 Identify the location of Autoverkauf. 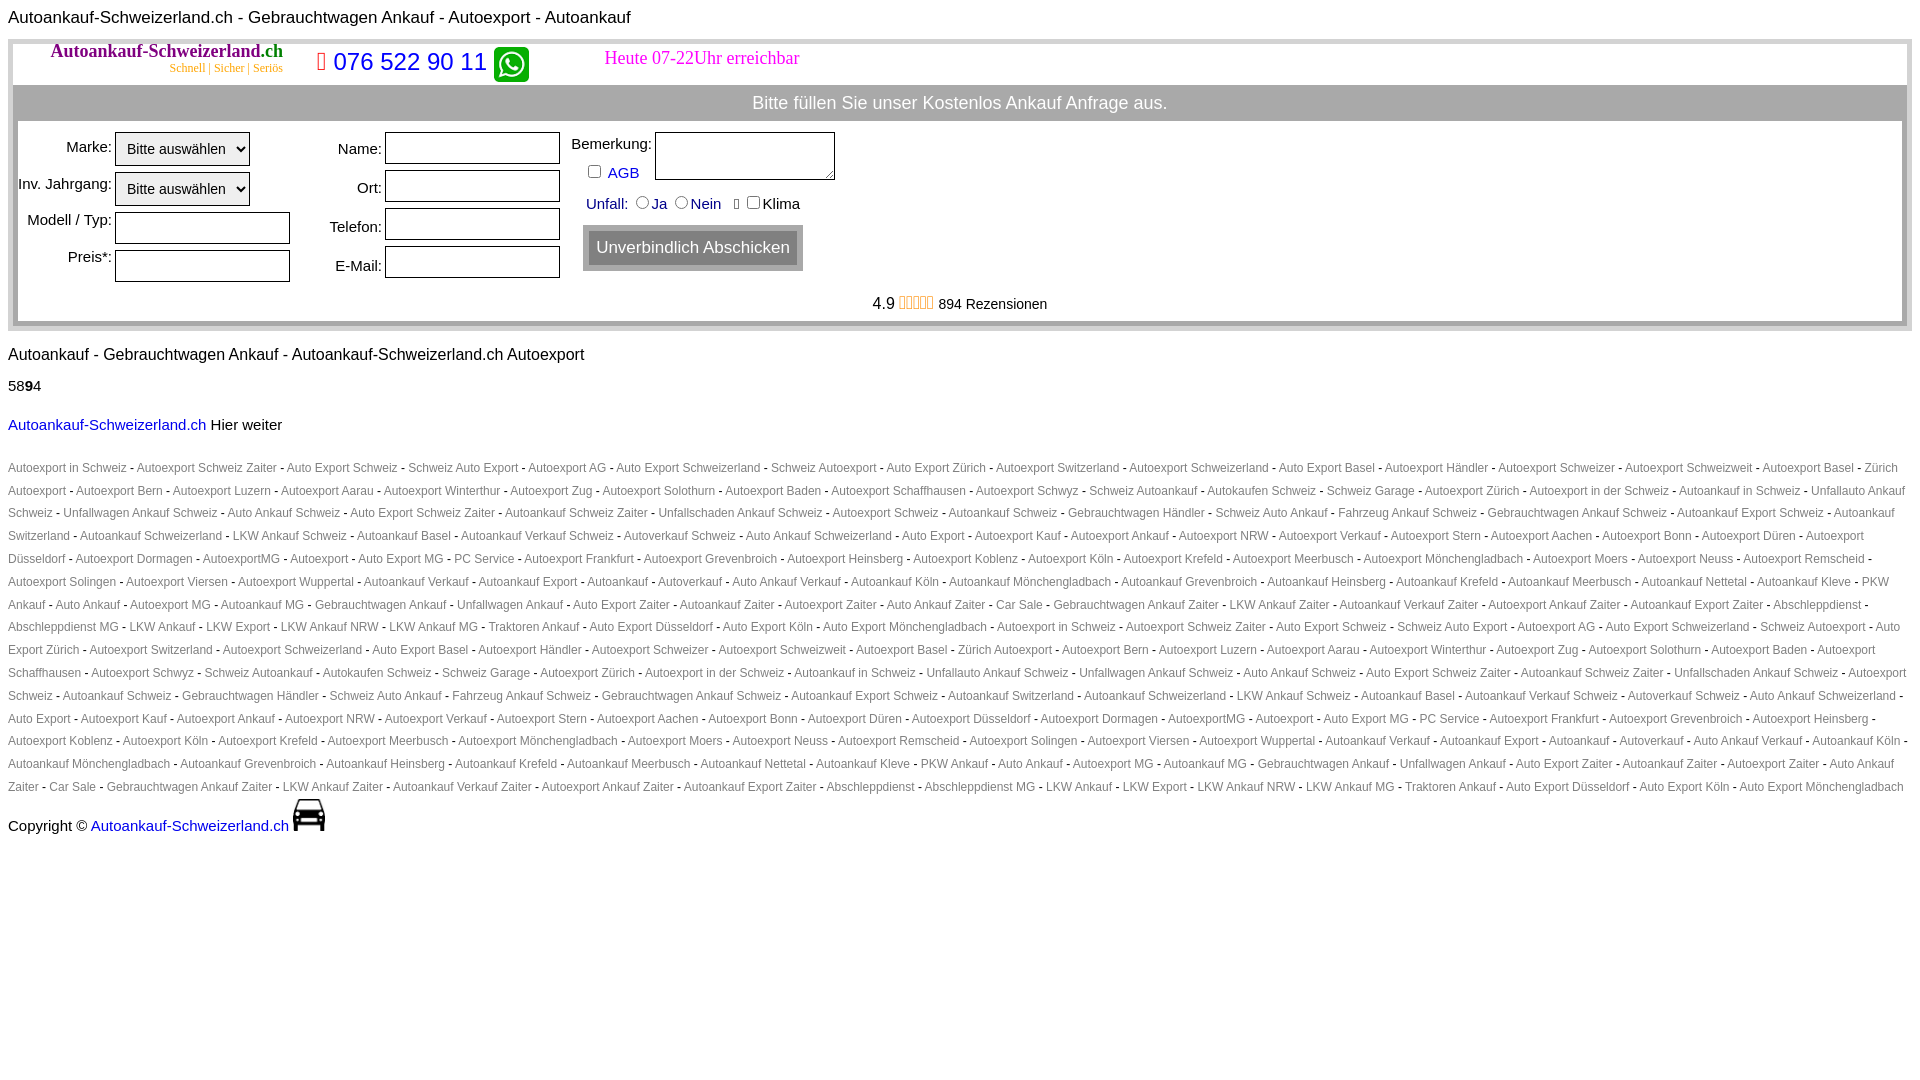
(690, 582).